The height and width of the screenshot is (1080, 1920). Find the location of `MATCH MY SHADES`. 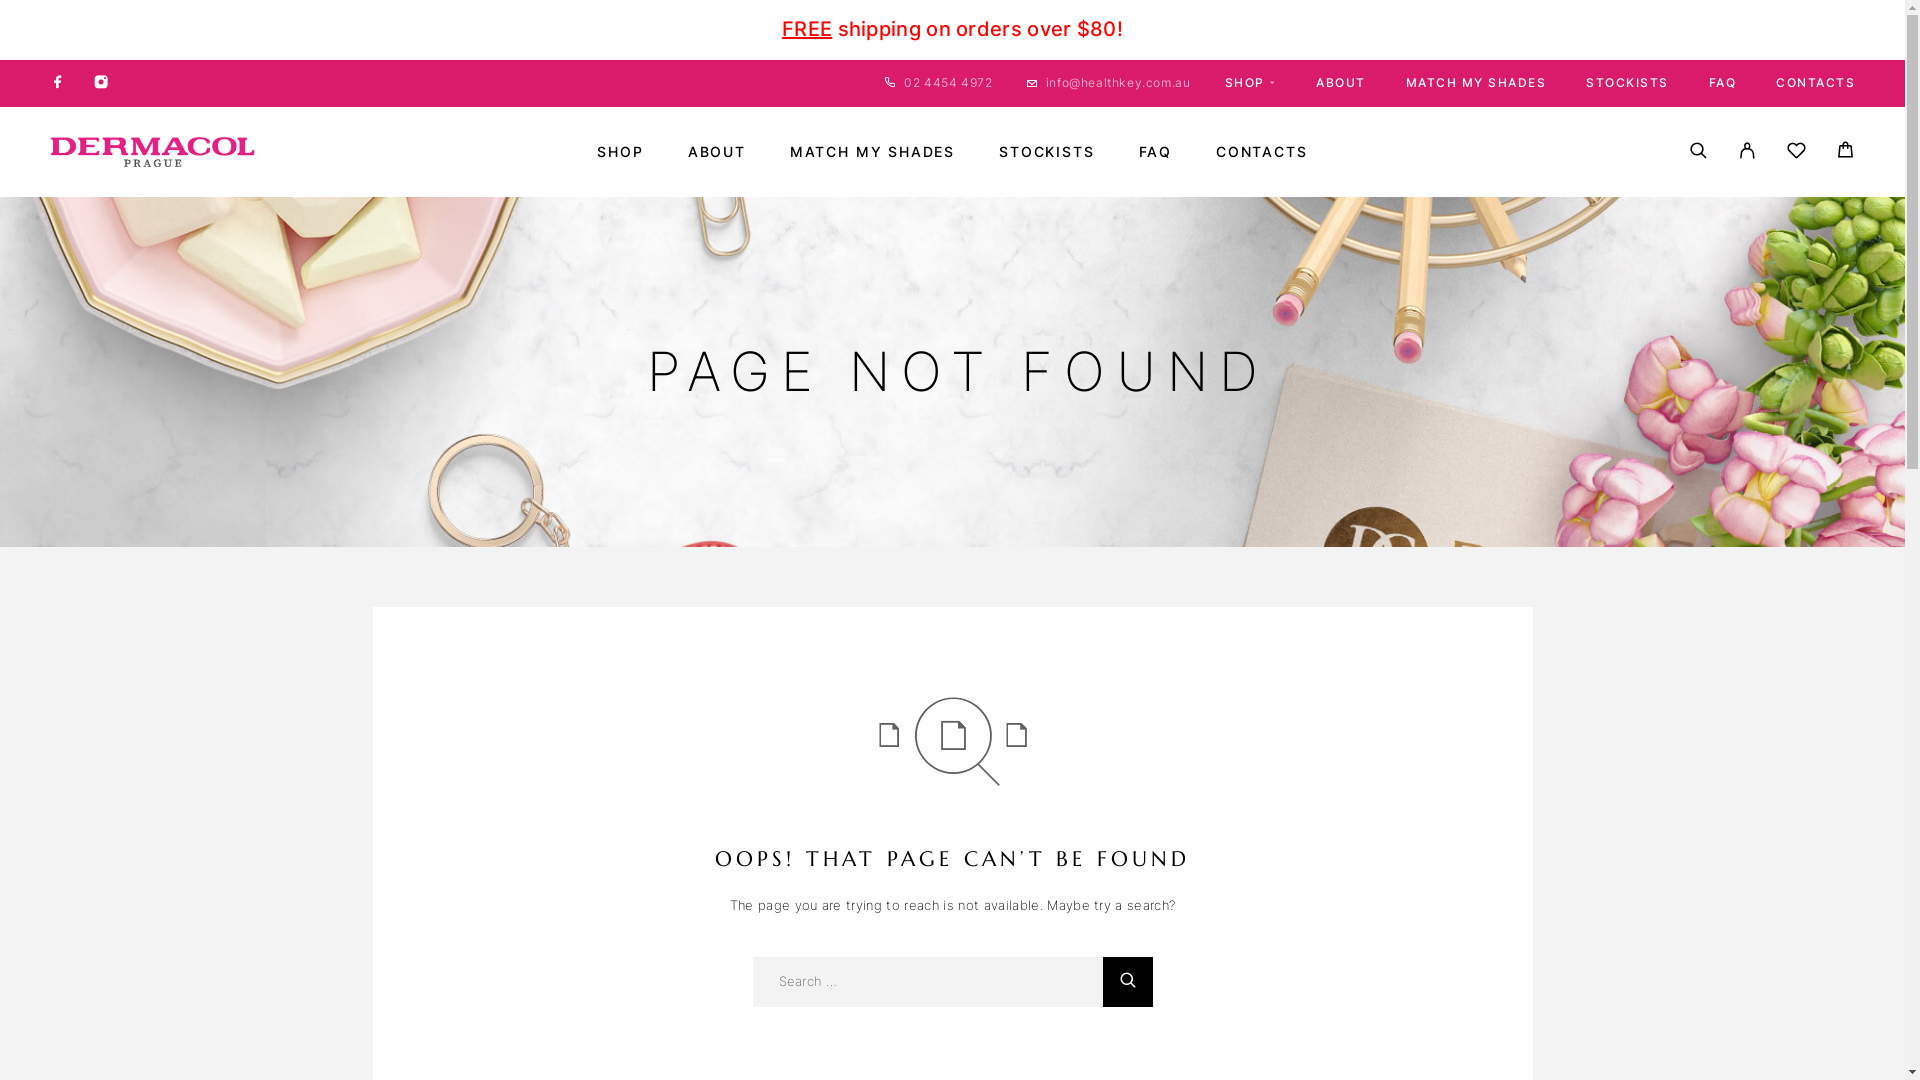

MATCH MY SHADES is located at coordinates (1476, 82).